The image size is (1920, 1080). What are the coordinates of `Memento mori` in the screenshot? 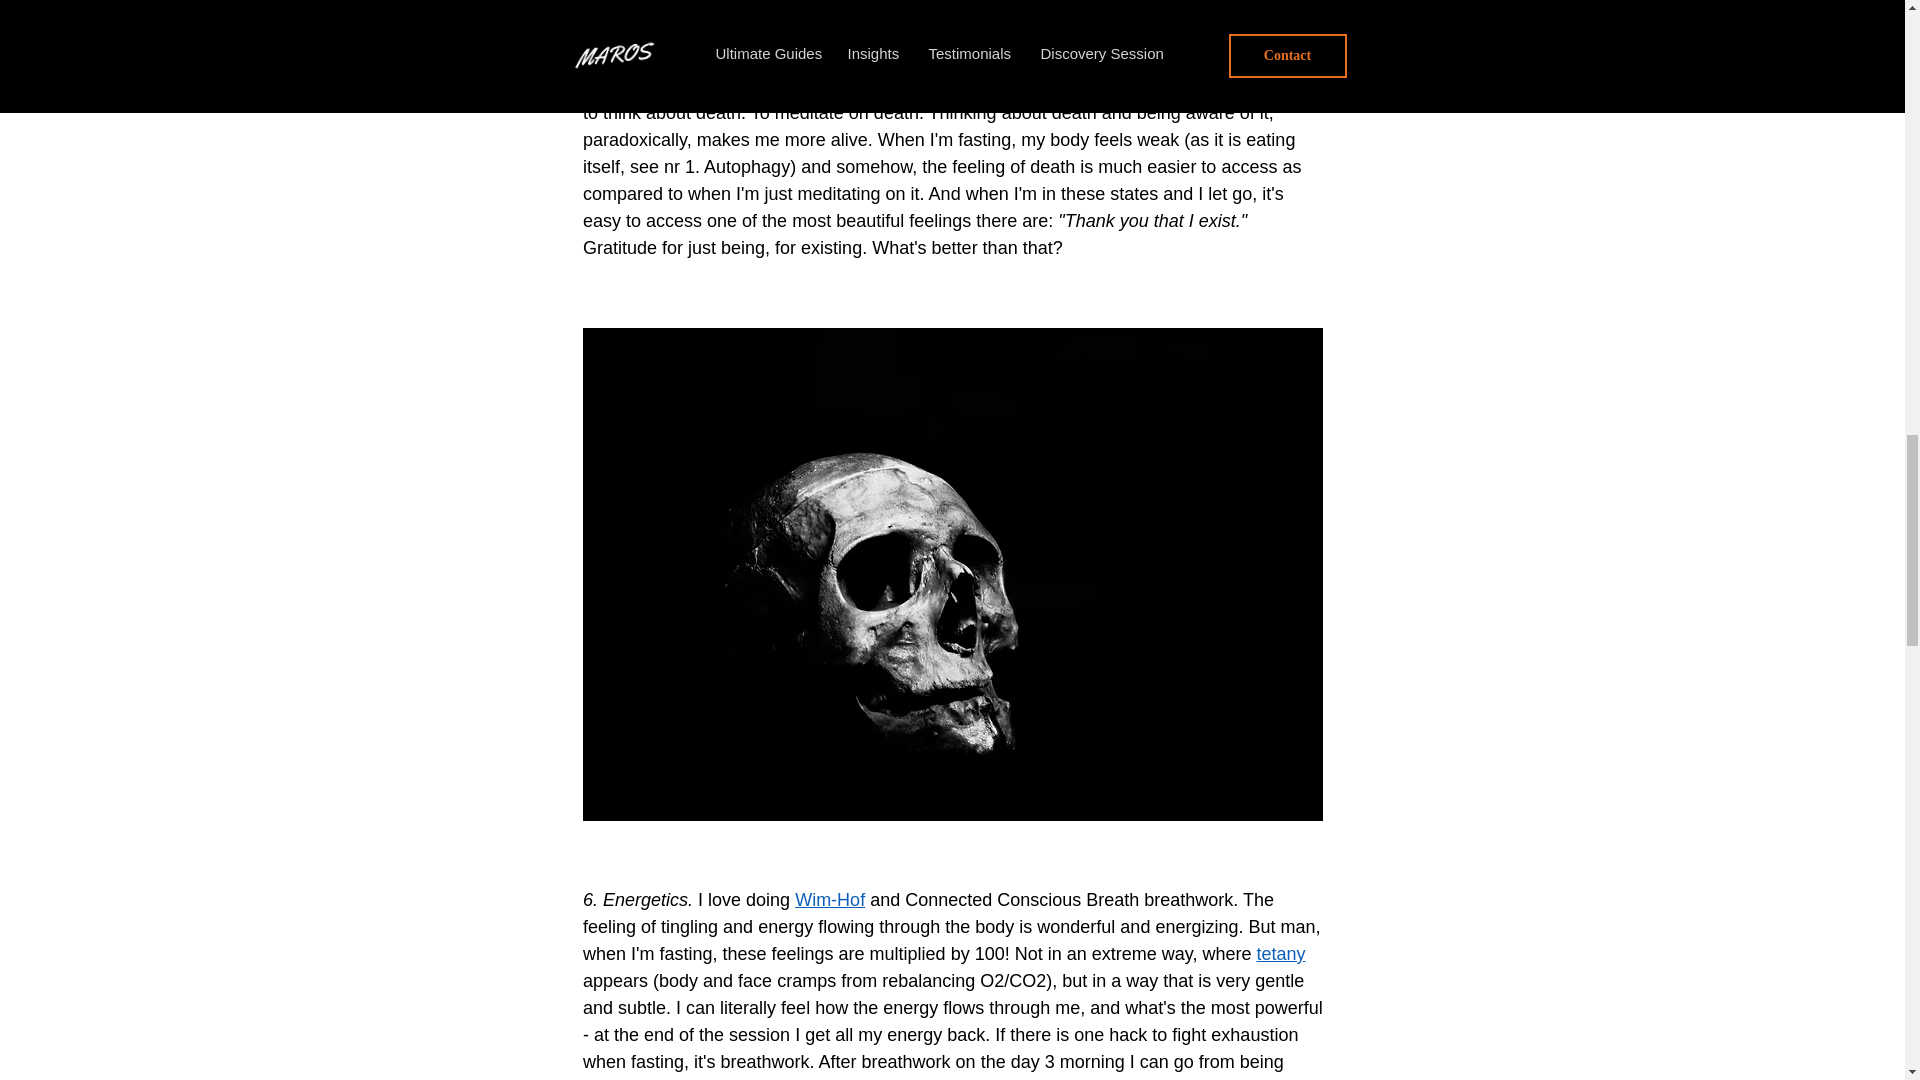 It's located at (838, 8).